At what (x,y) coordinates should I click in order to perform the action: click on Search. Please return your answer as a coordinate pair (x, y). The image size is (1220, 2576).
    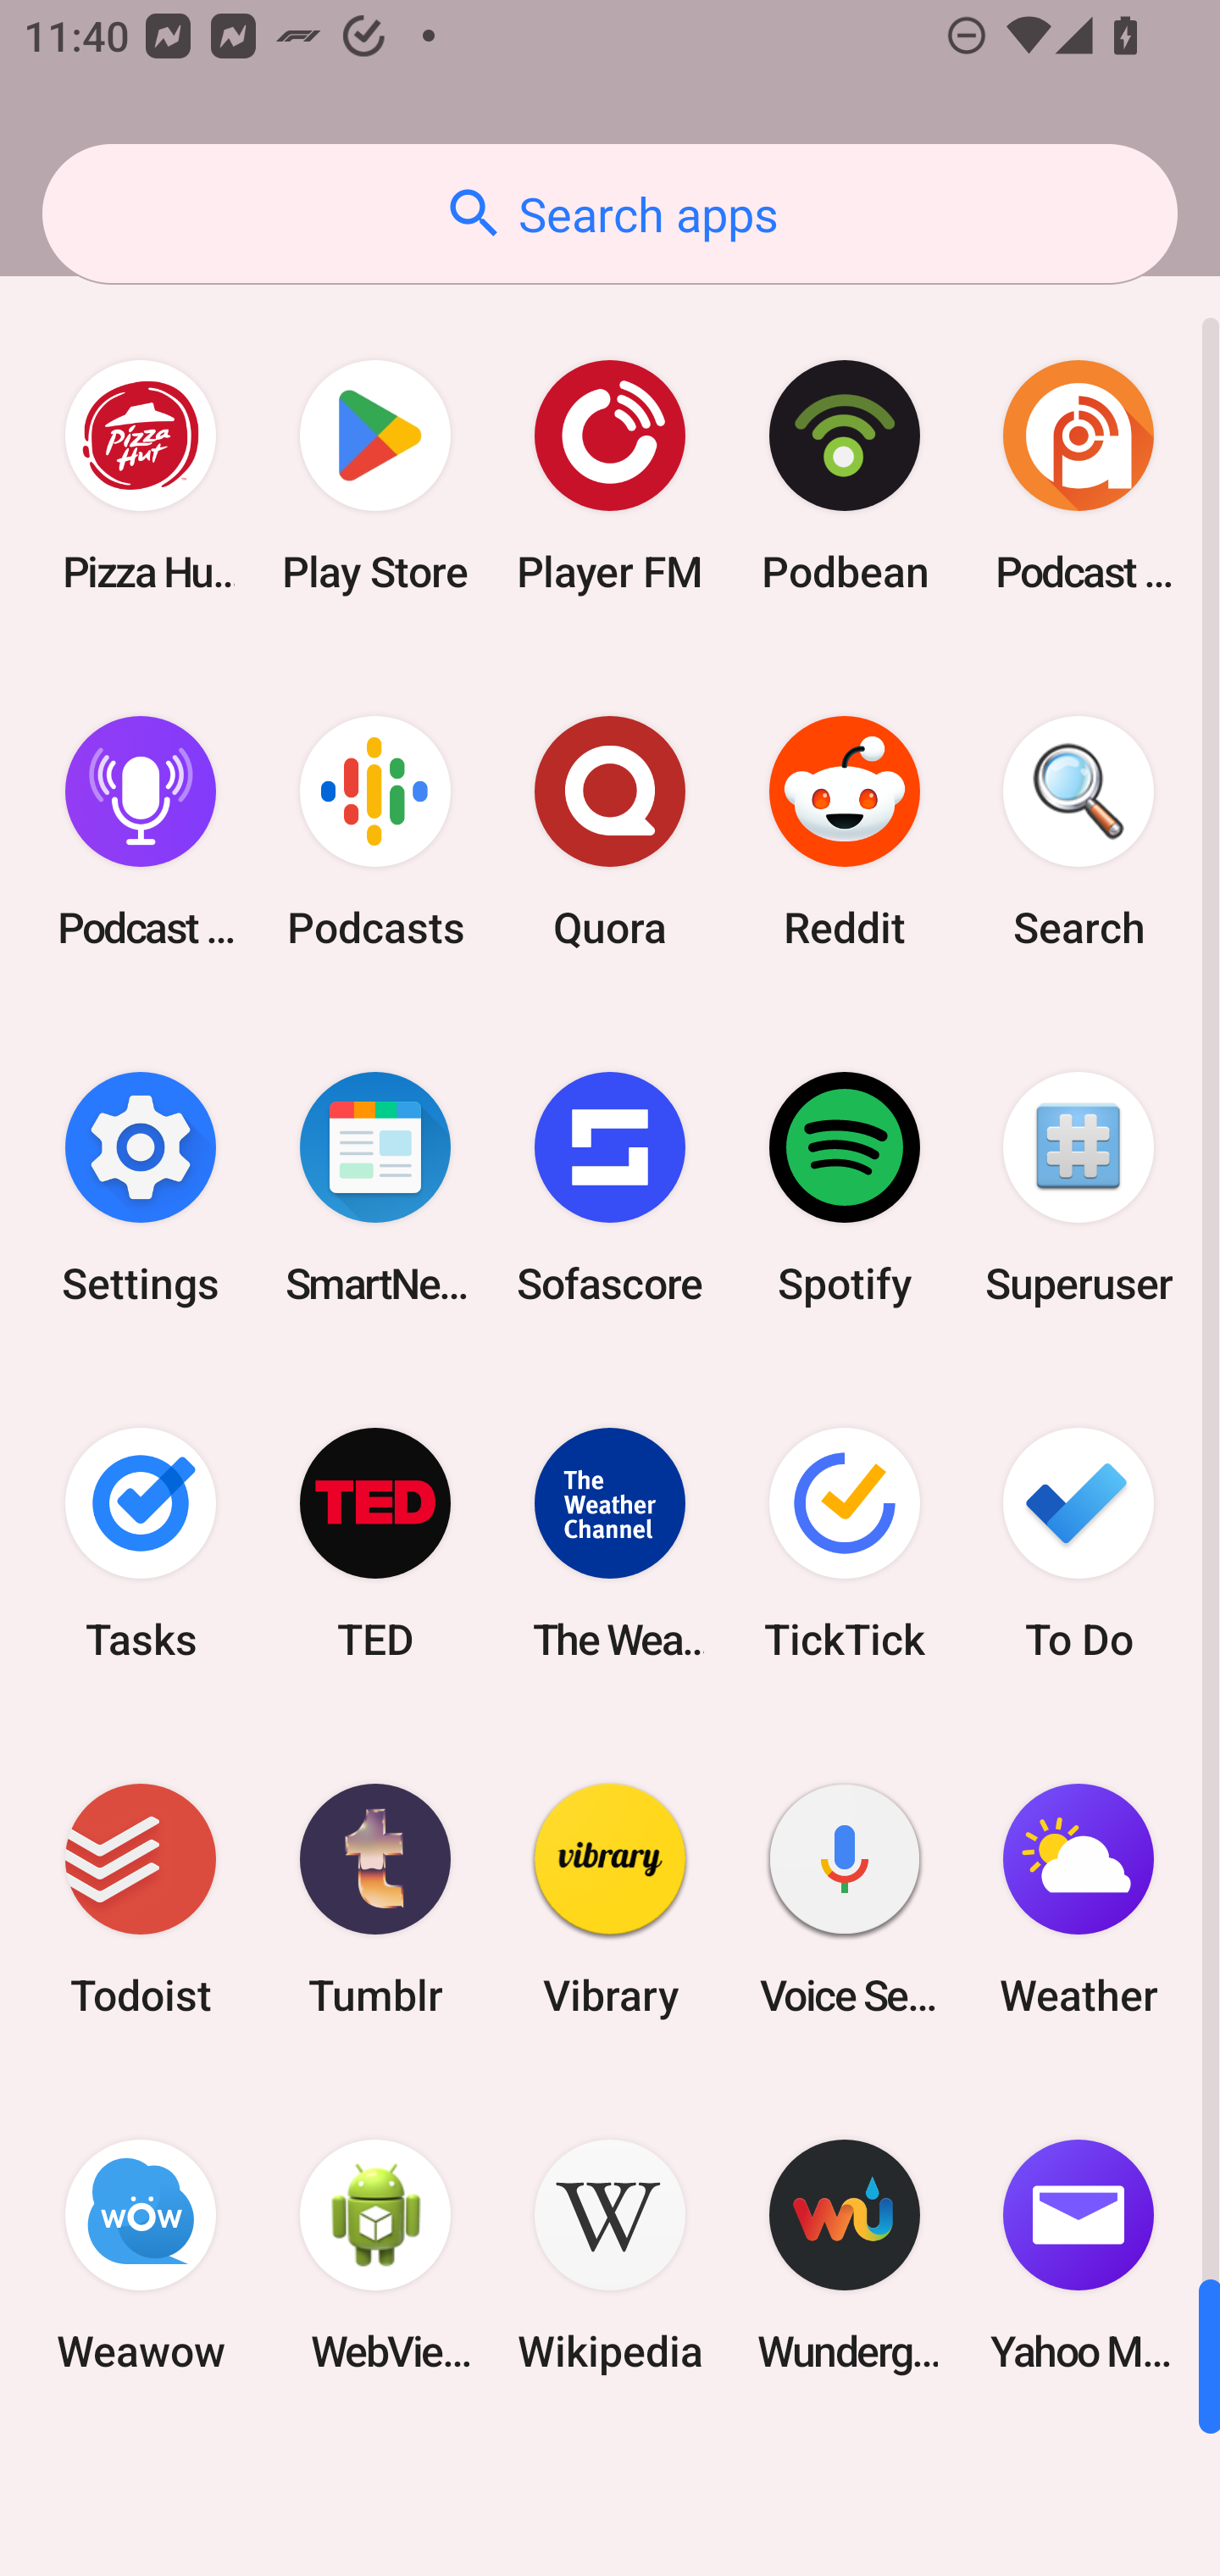
    Looking at the image, I should click on (1079, 832).